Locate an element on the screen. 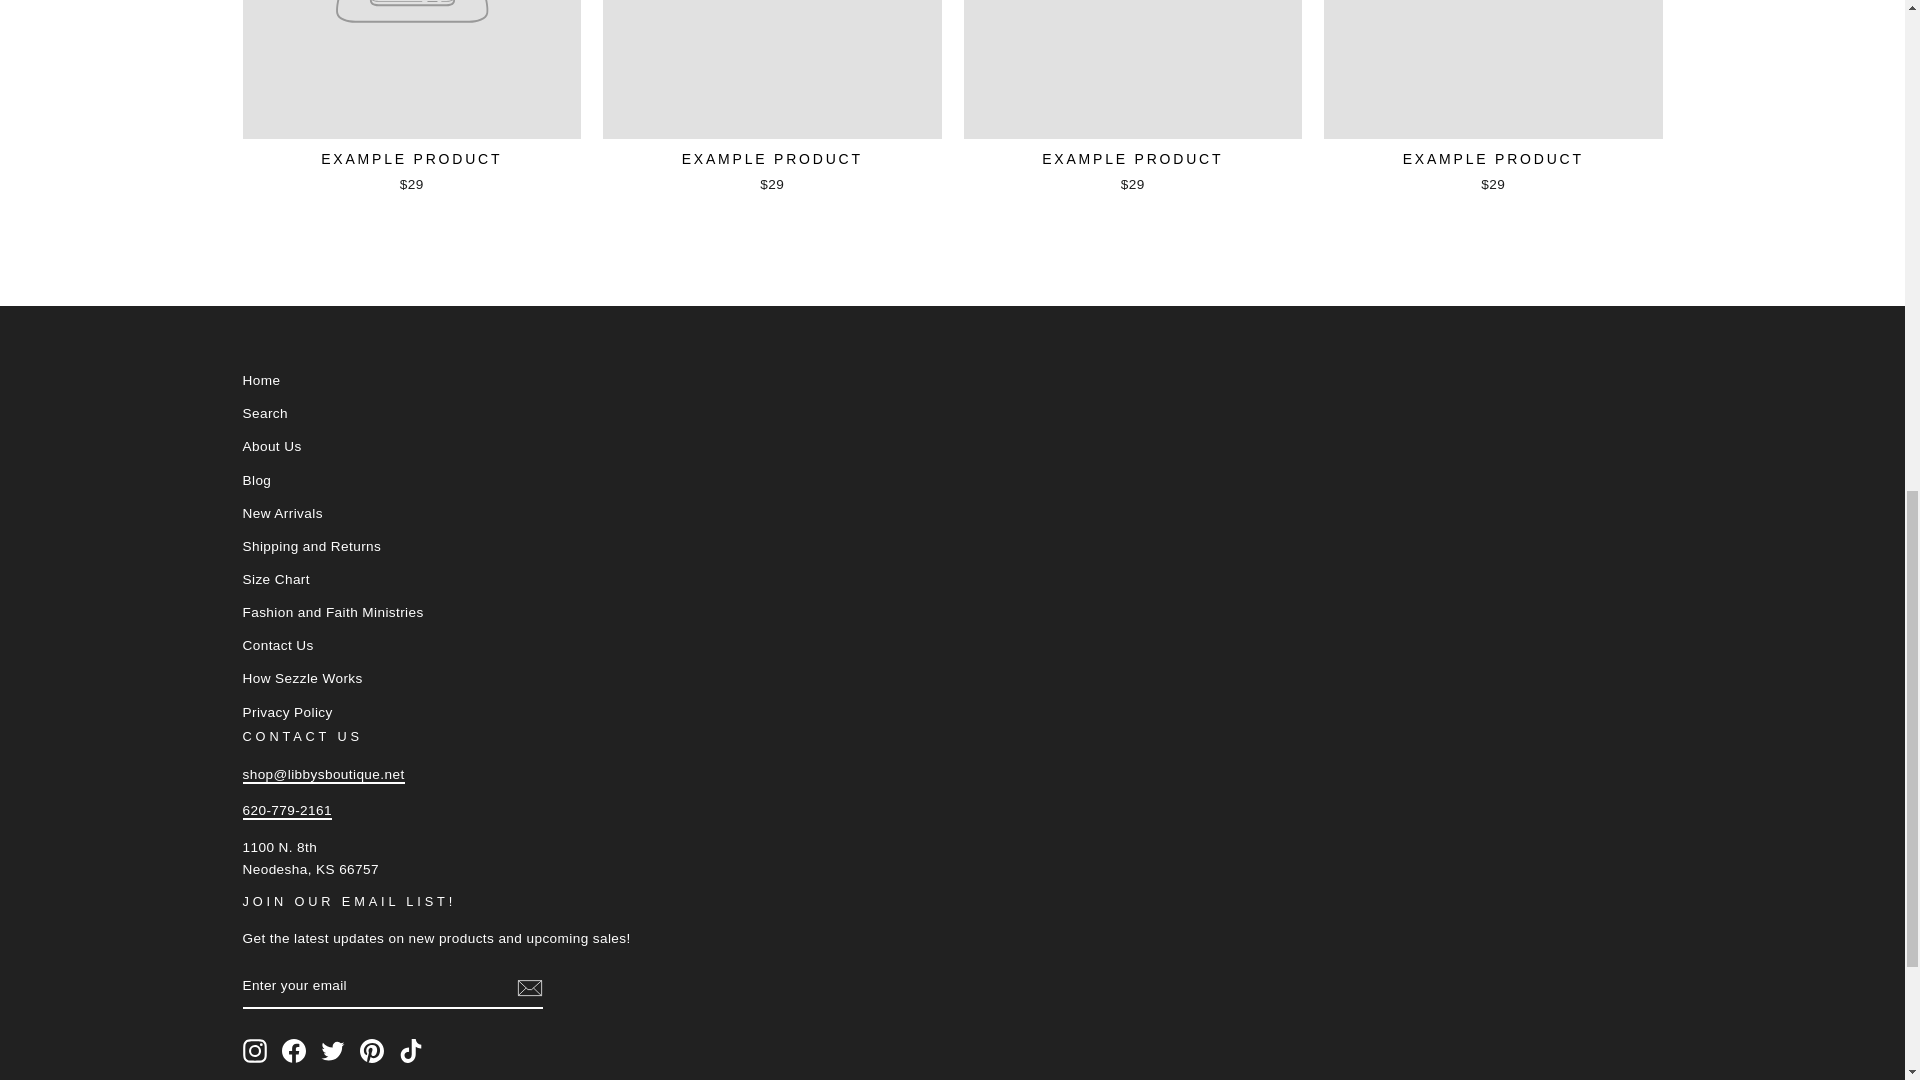 The width and height of the screenshot is (1920, 1080). Libby's Boutique on TikTok is located at coordinates (410, 1050).